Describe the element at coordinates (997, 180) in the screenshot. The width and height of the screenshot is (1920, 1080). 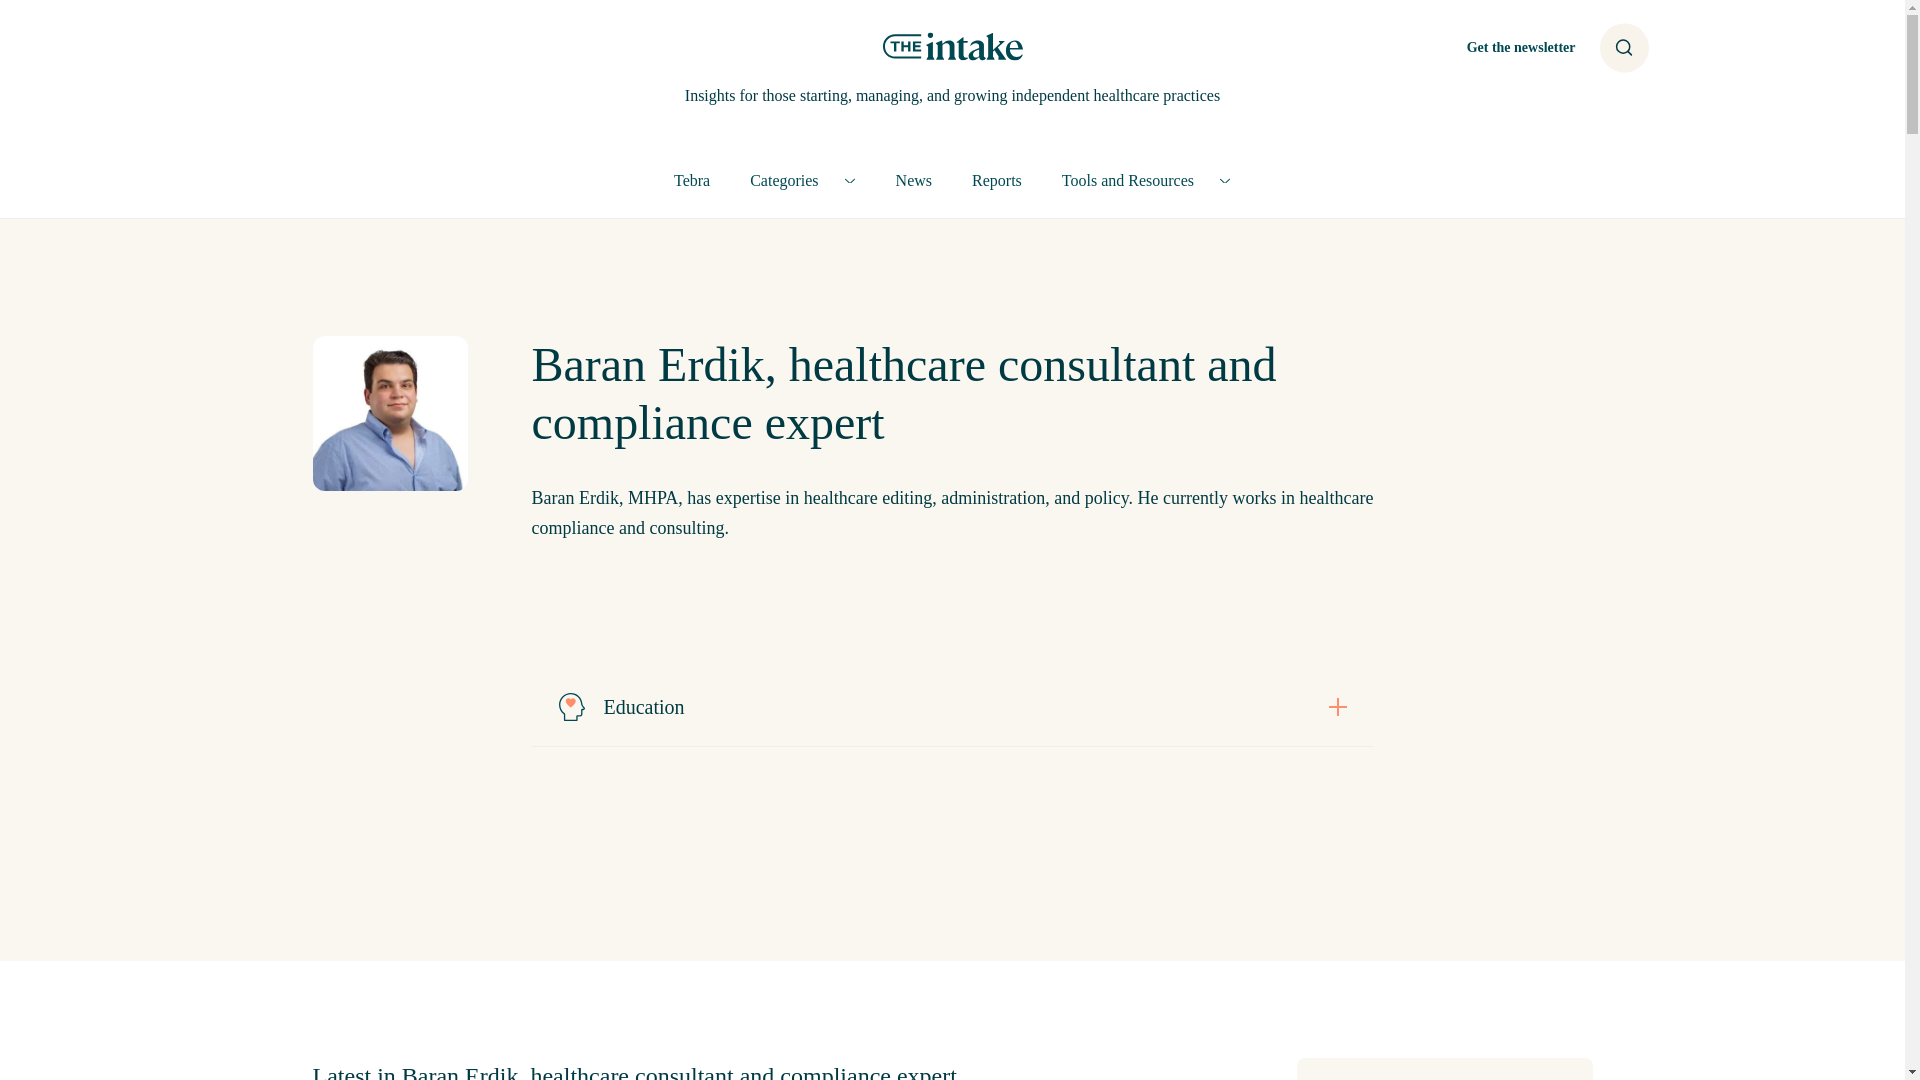
I see `Reports` at that location.